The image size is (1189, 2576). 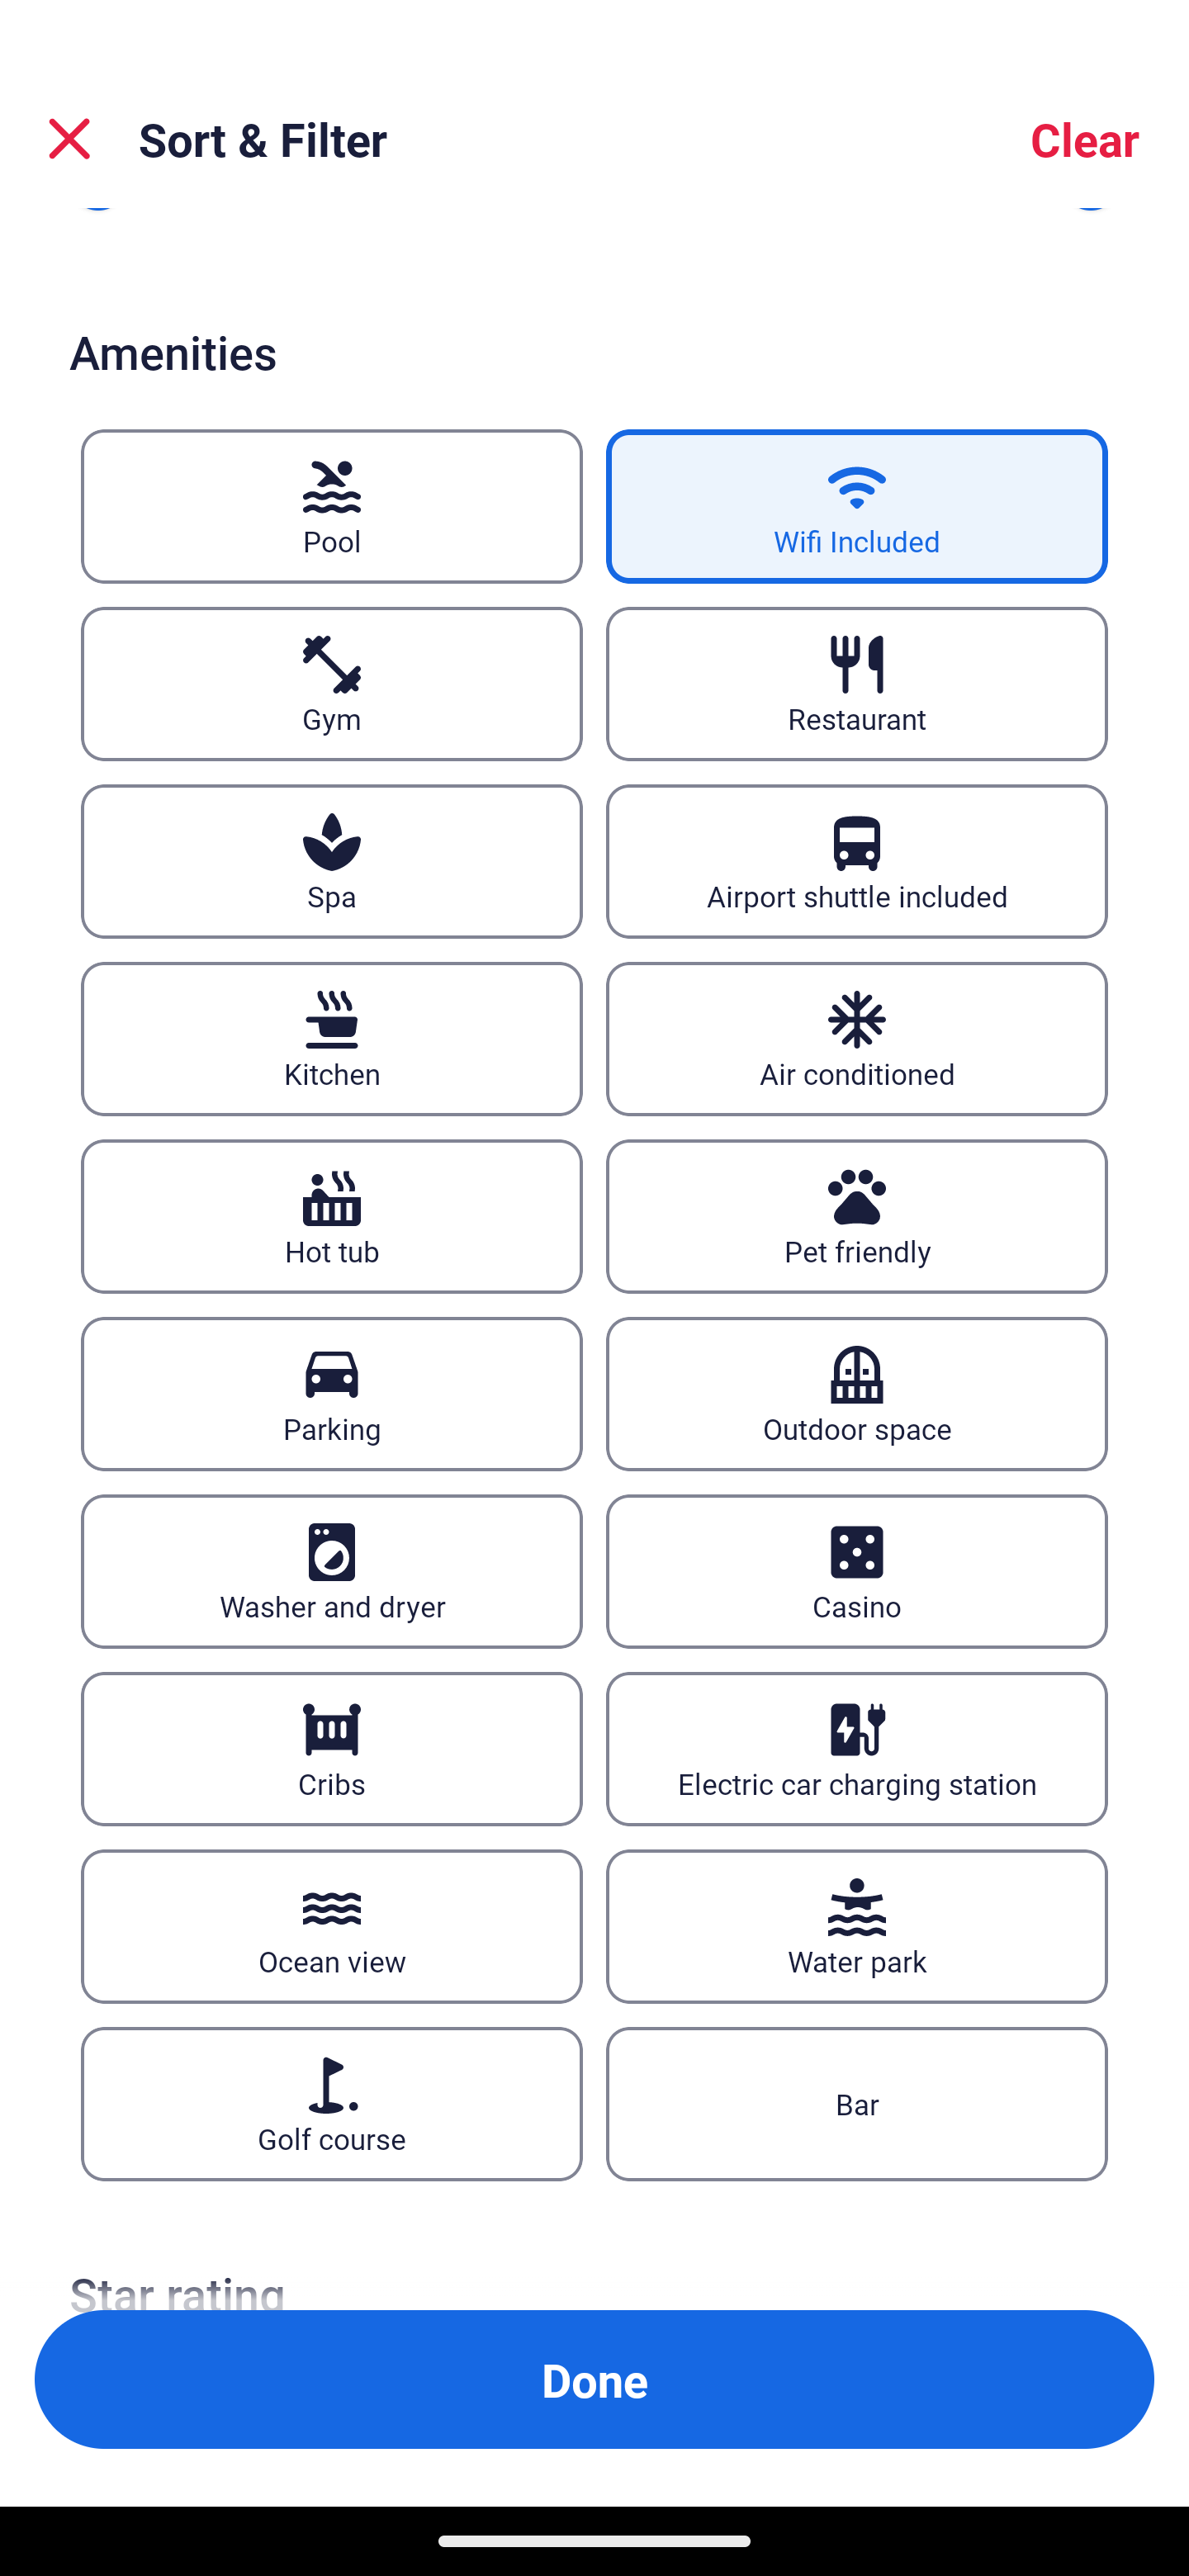 I want to click on Clear, so click(x=1085, y=139).